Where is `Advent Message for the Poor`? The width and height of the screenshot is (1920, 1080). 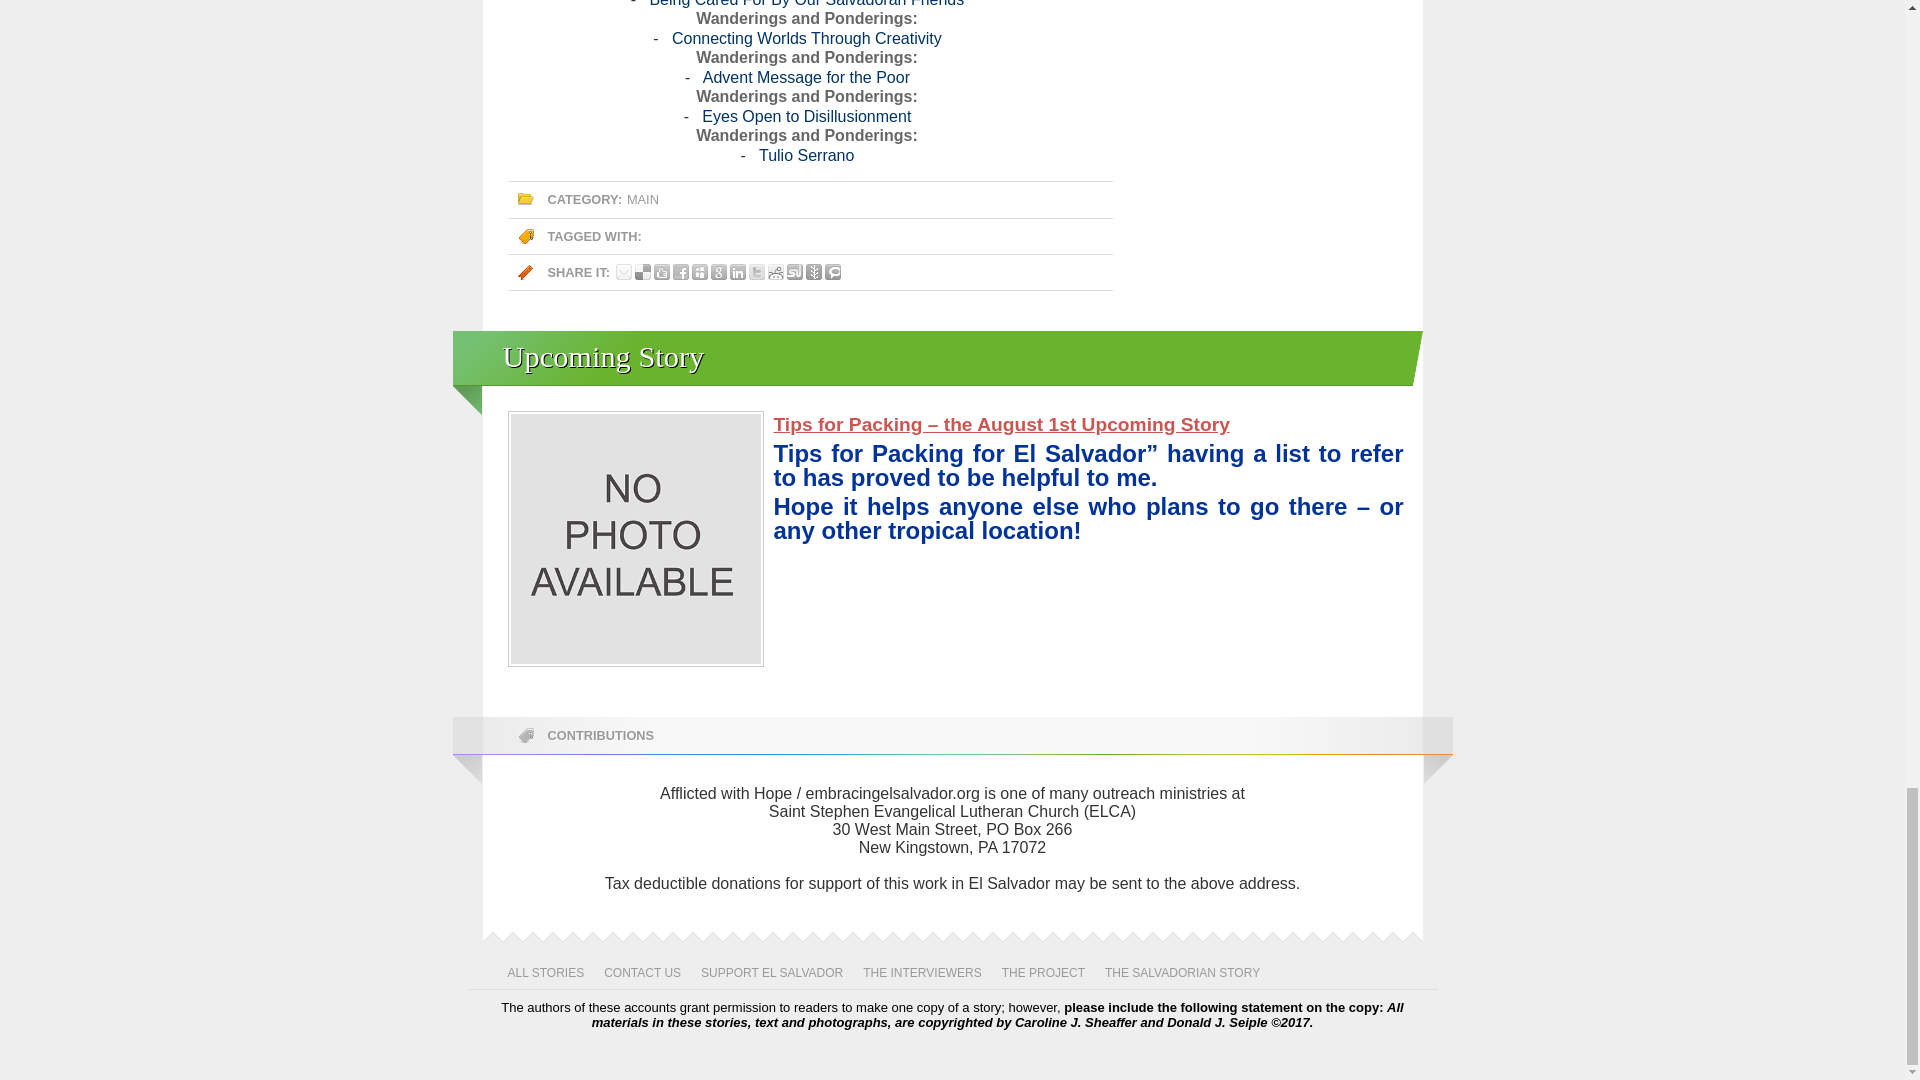 Advent Message for the Poor is located at coordinates (806, 78).